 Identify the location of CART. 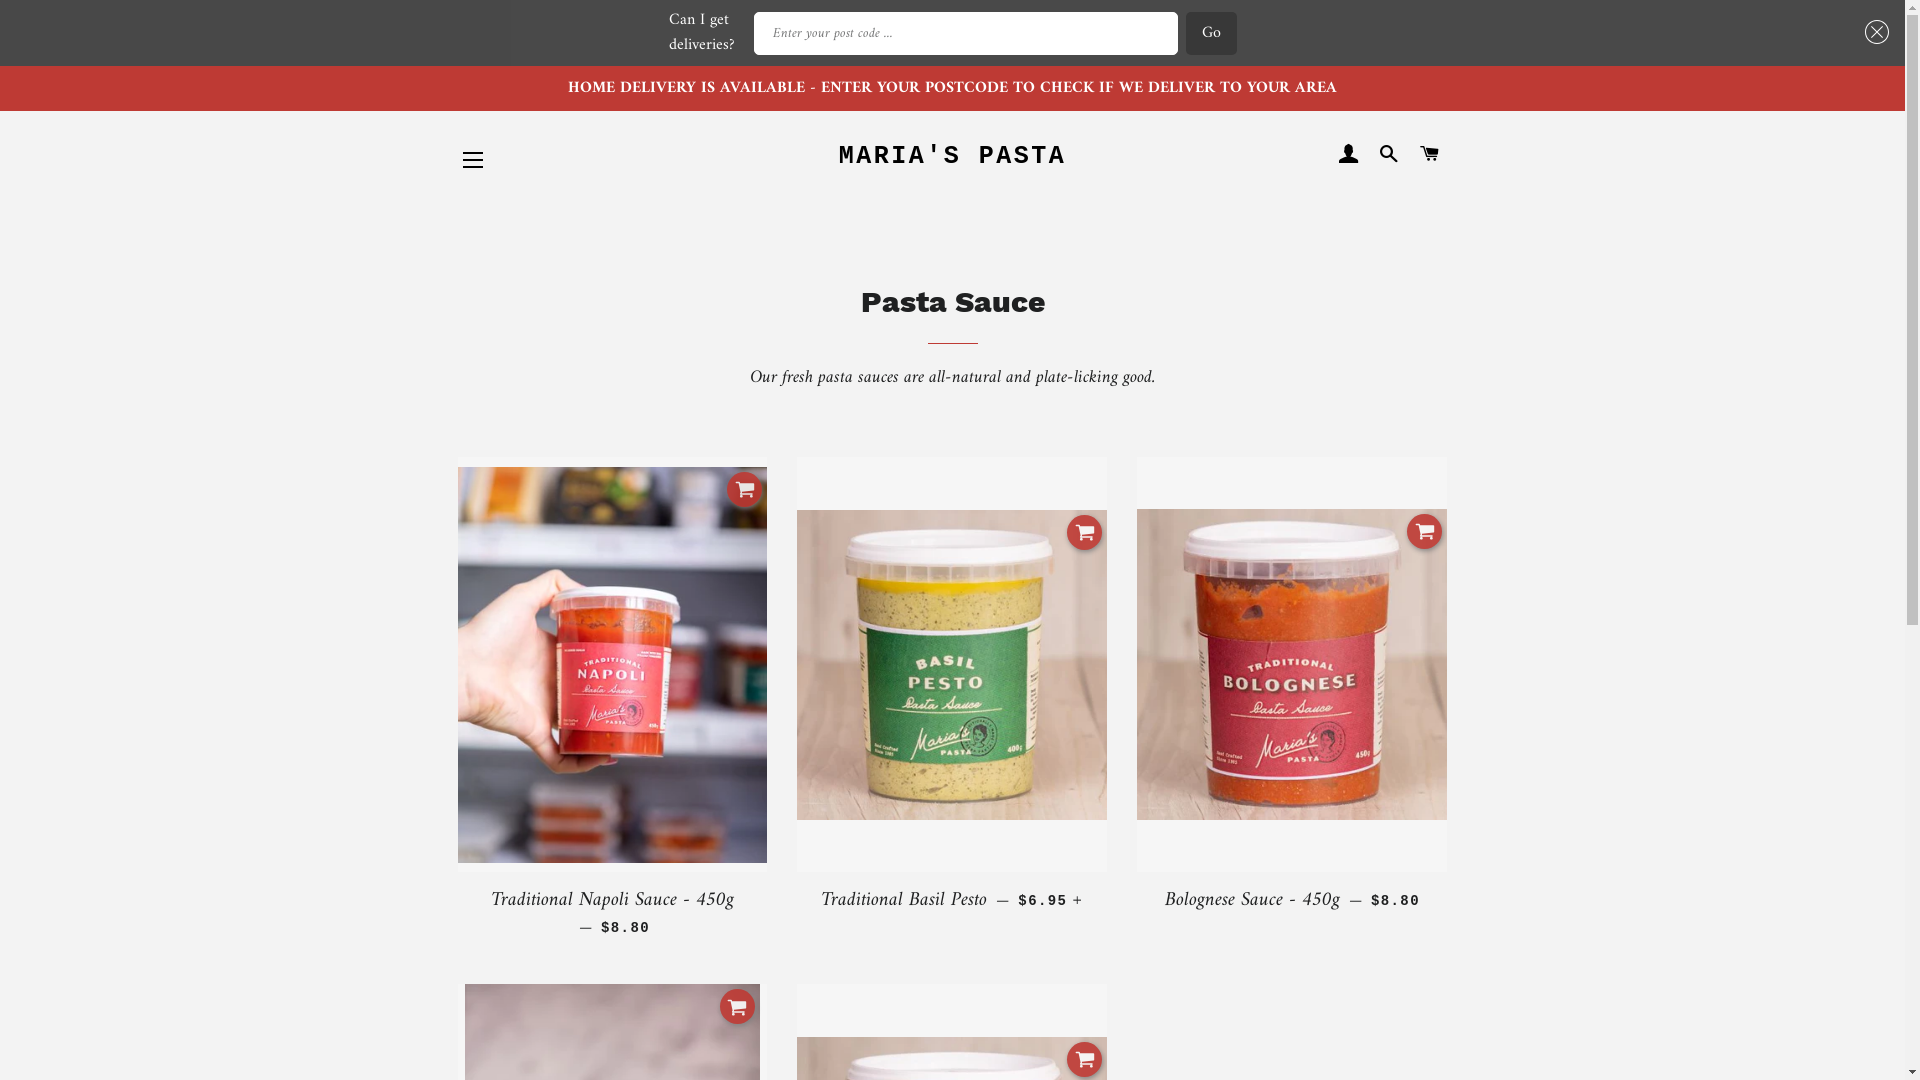
(1430, 156).